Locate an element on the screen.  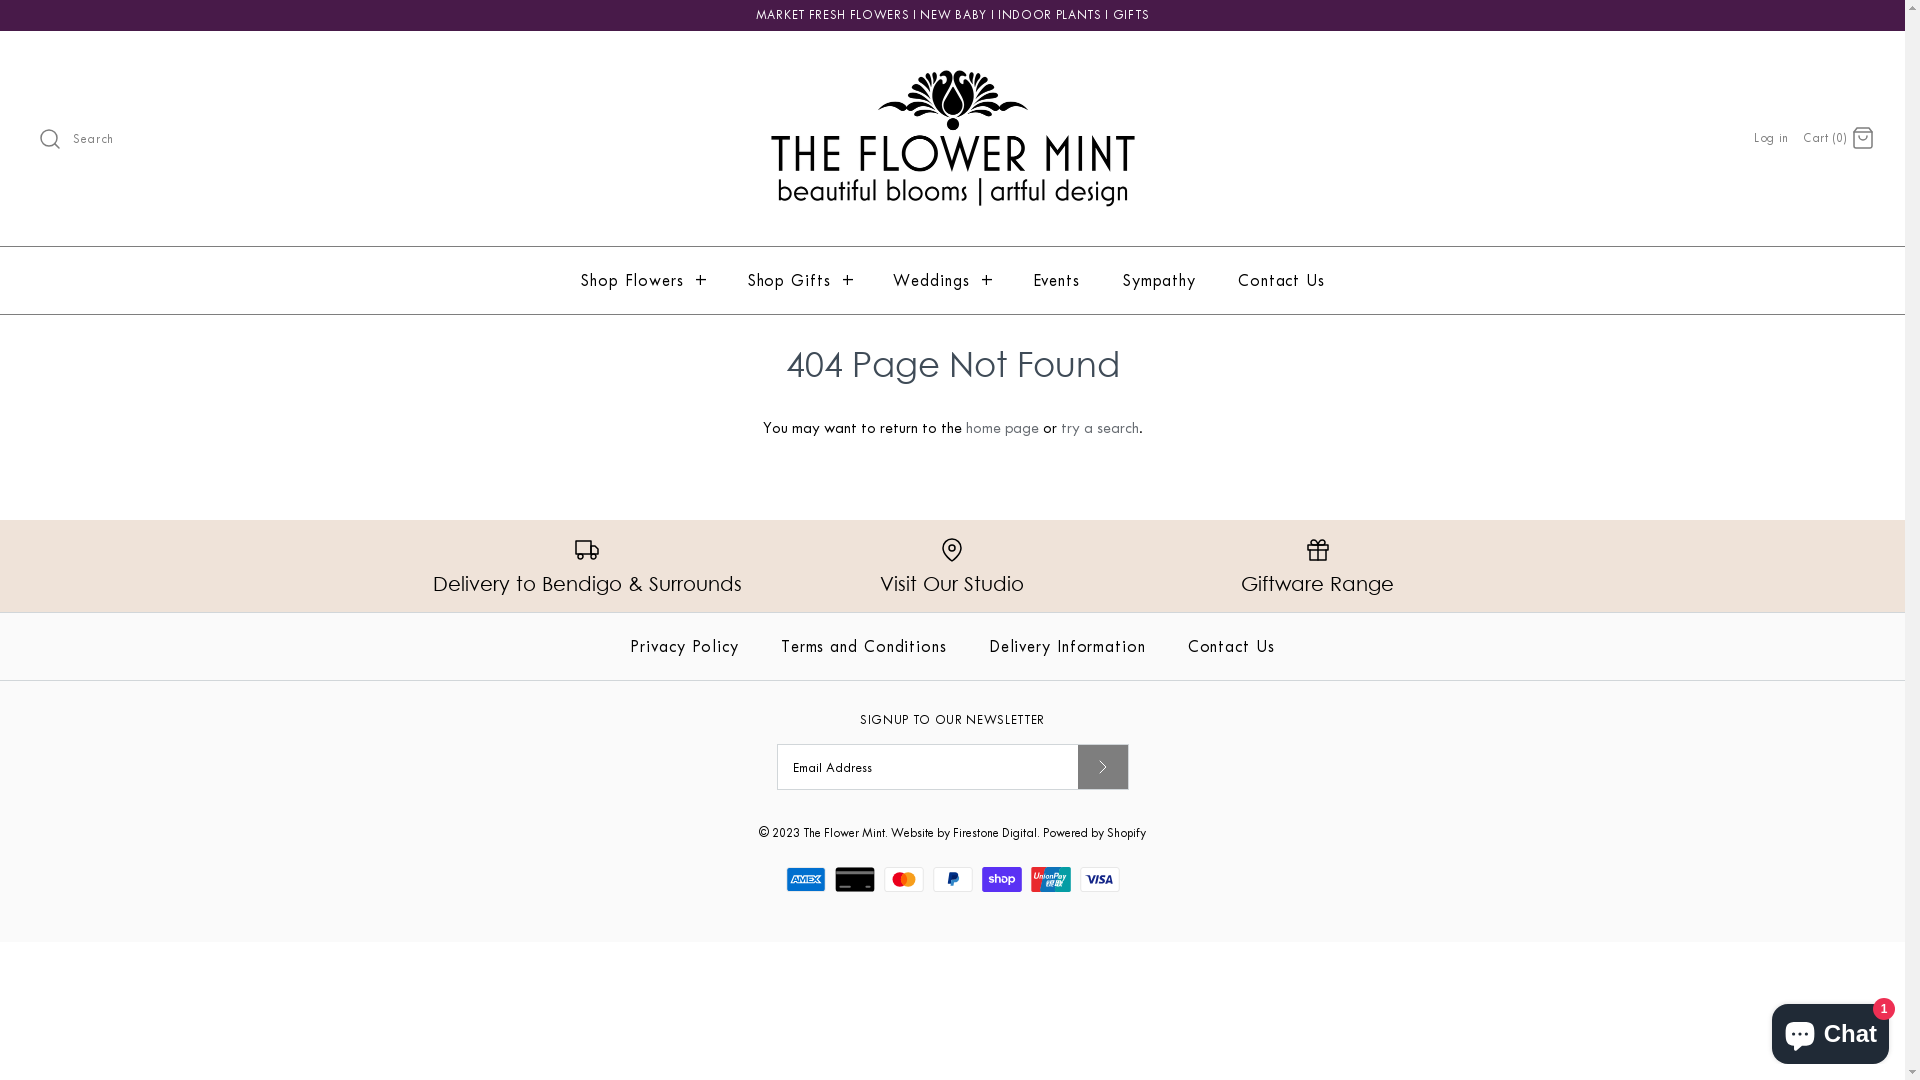
Cart (0) Cart is located at coordinates (1839, 137).